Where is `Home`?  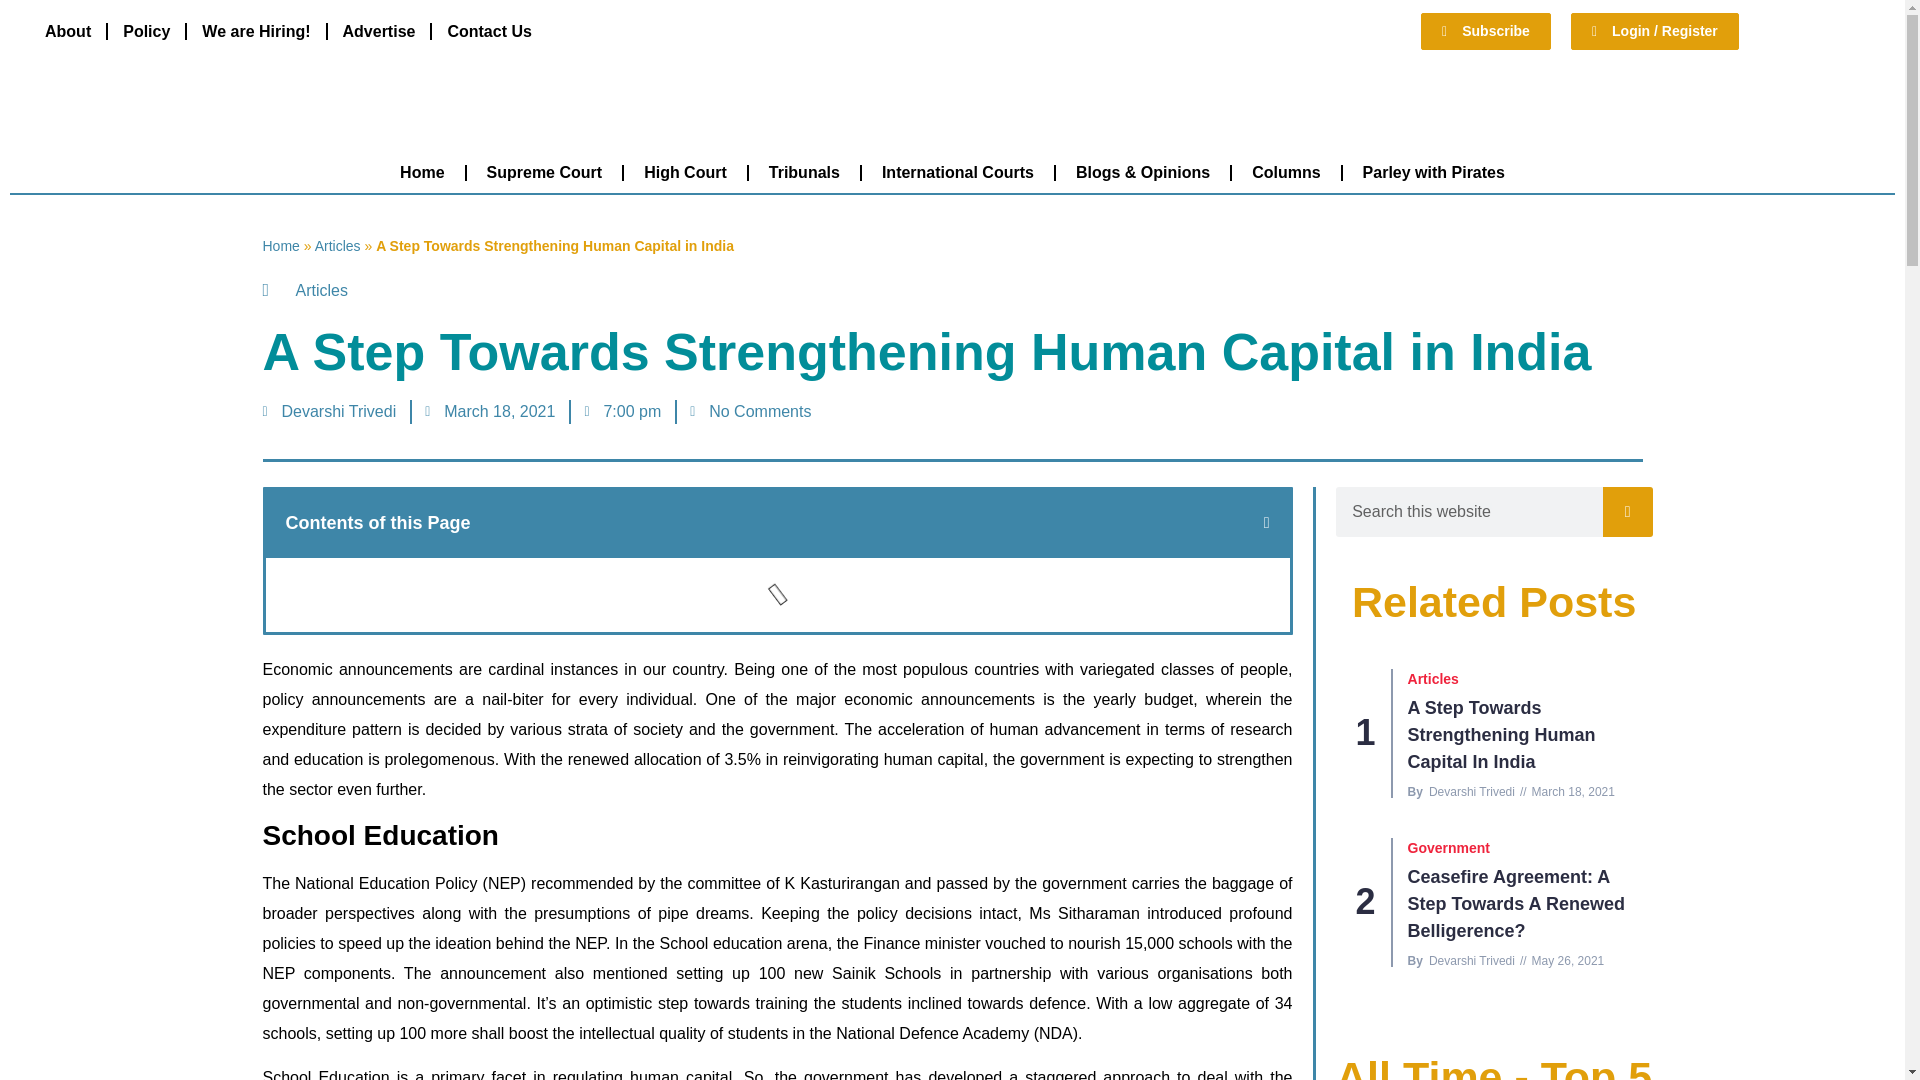 Home is located at coordinates (422, 172).